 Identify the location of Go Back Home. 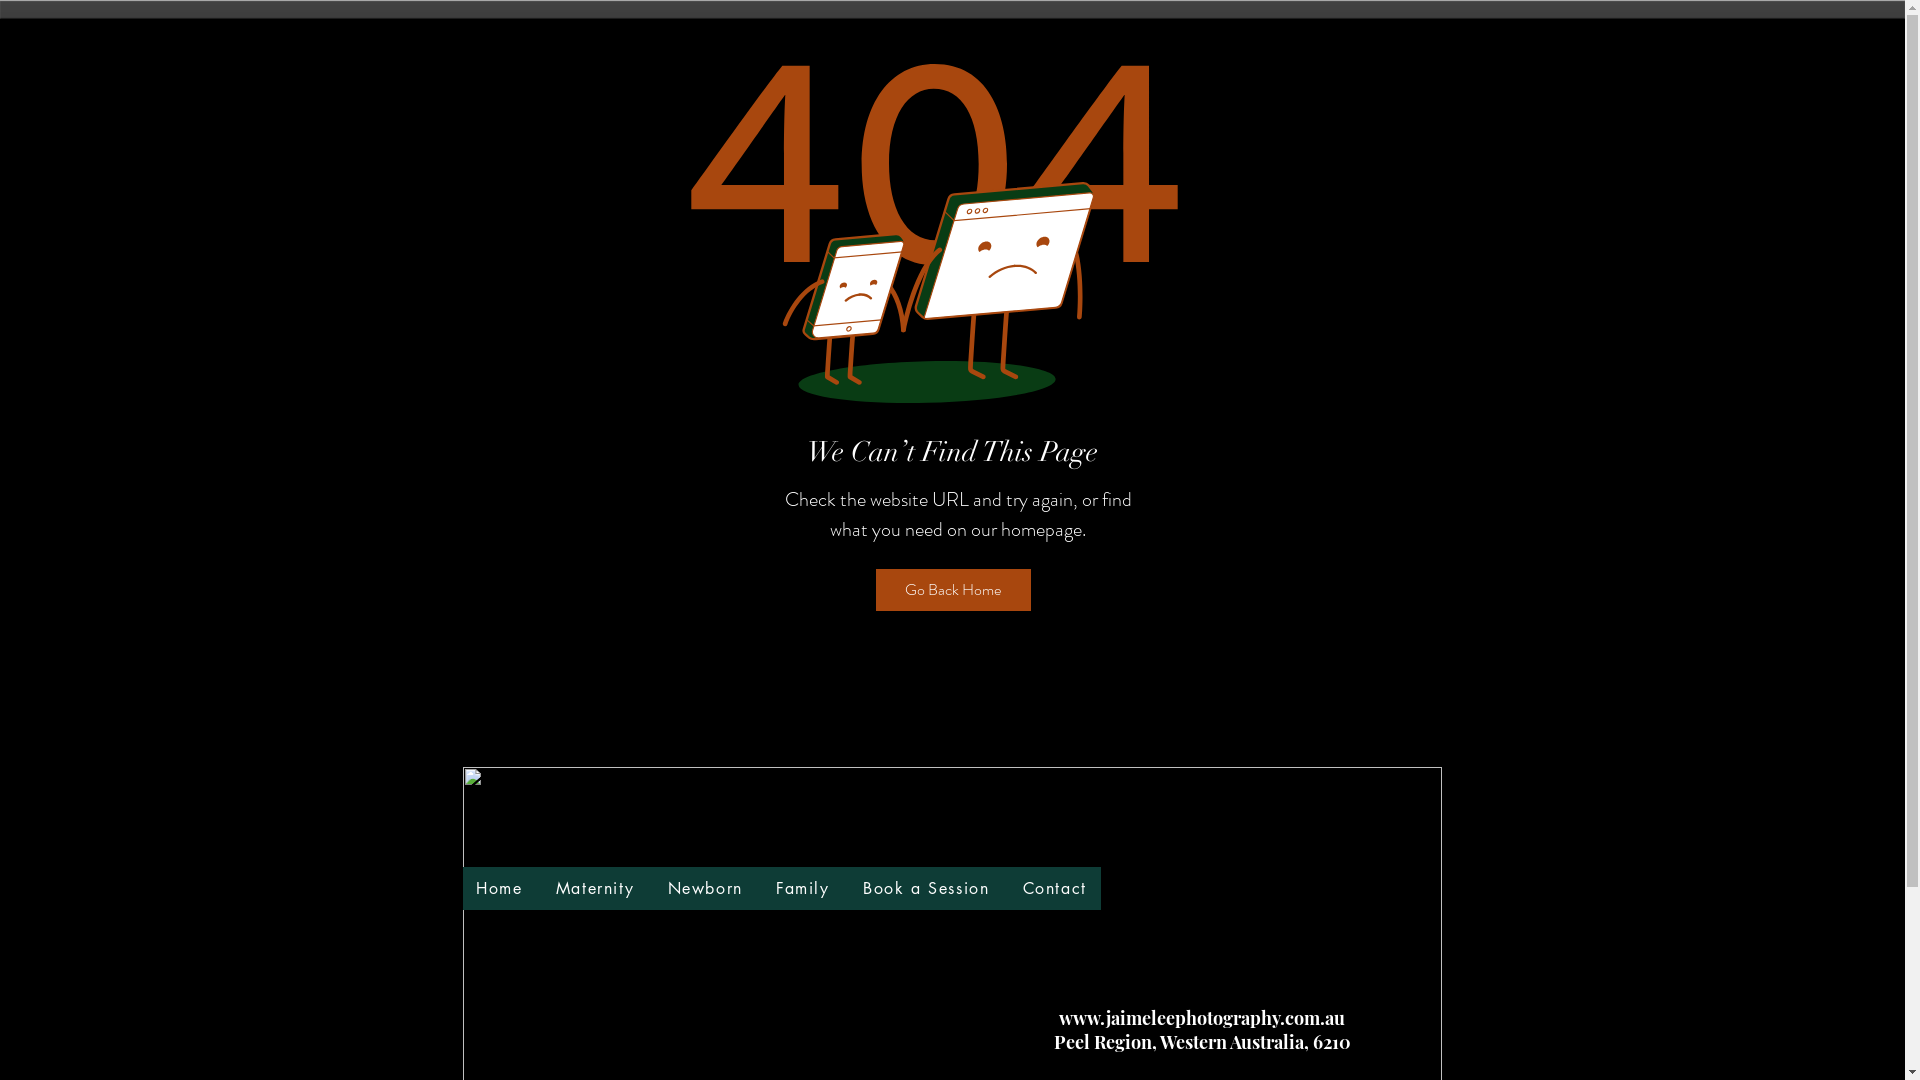
(954, 590).